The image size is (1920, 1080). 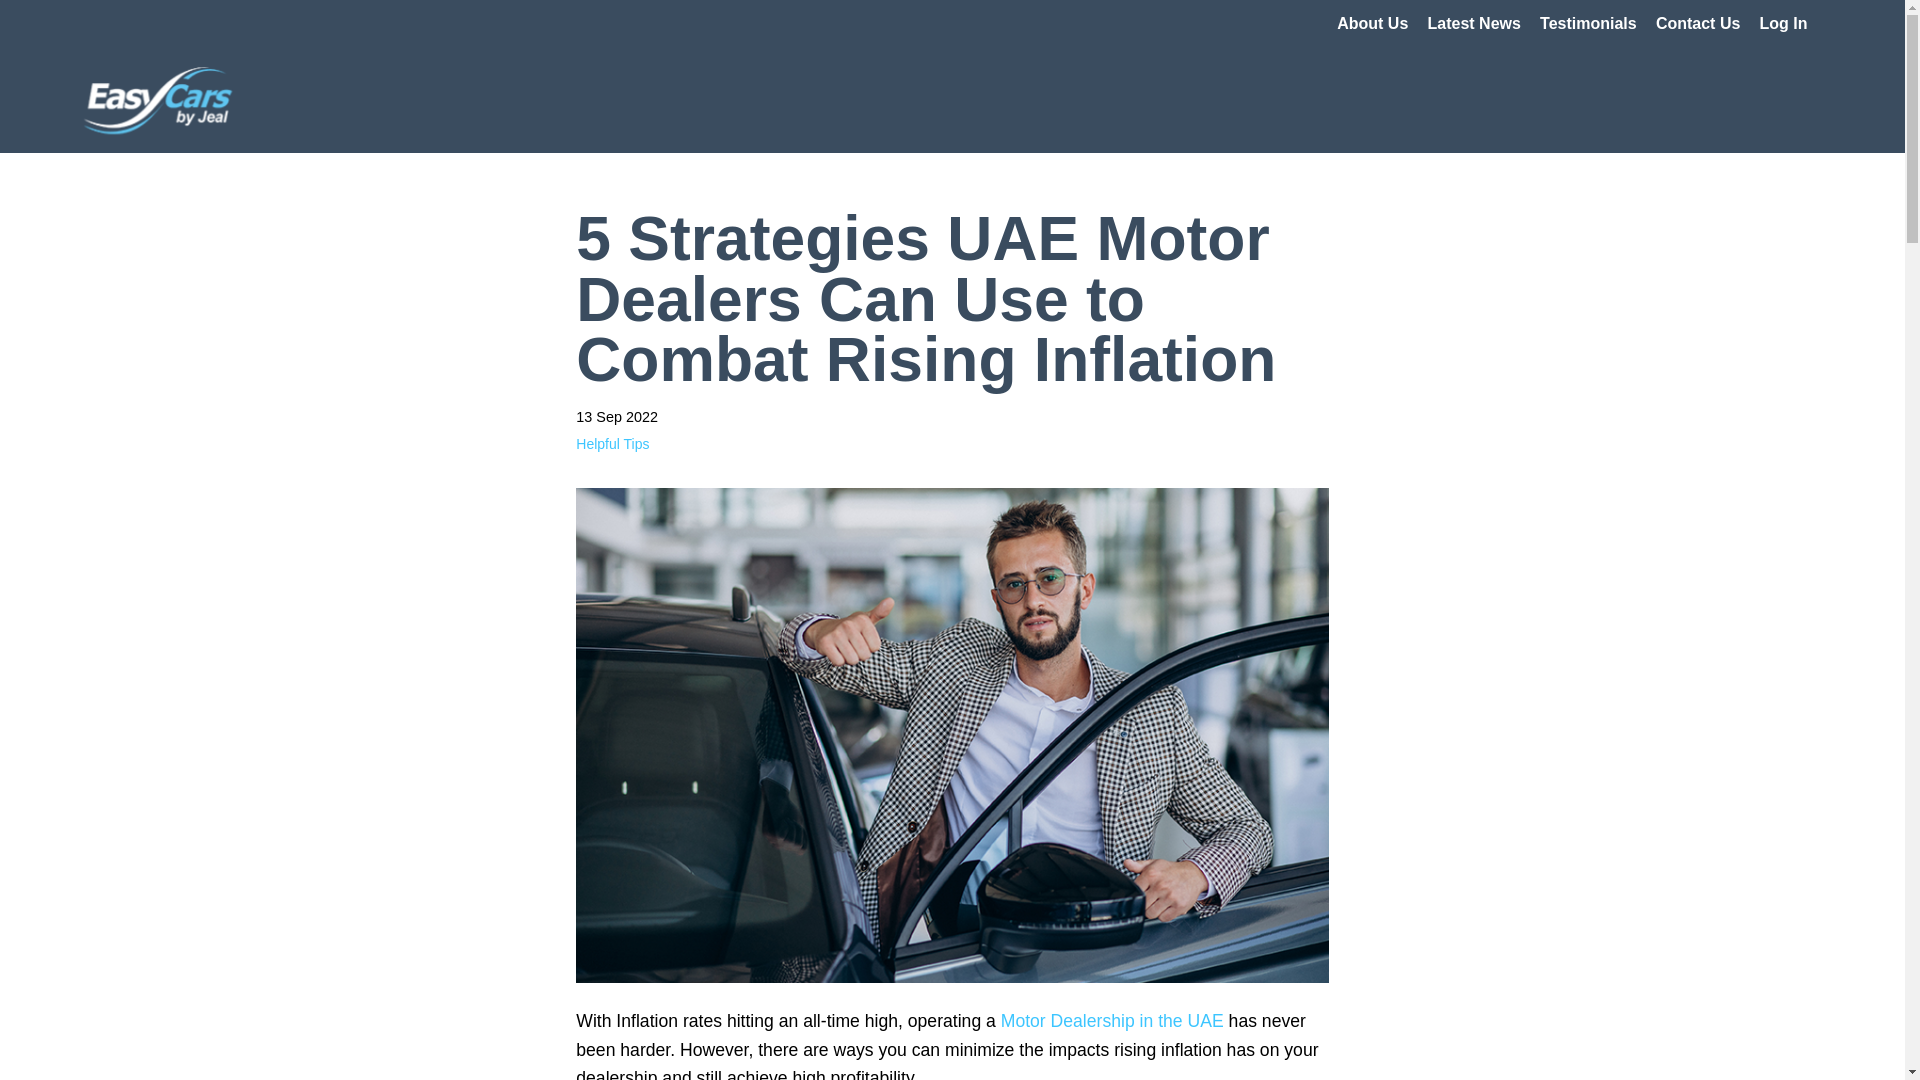 I want to click on Testimonials, so click(x=1588, y=24).